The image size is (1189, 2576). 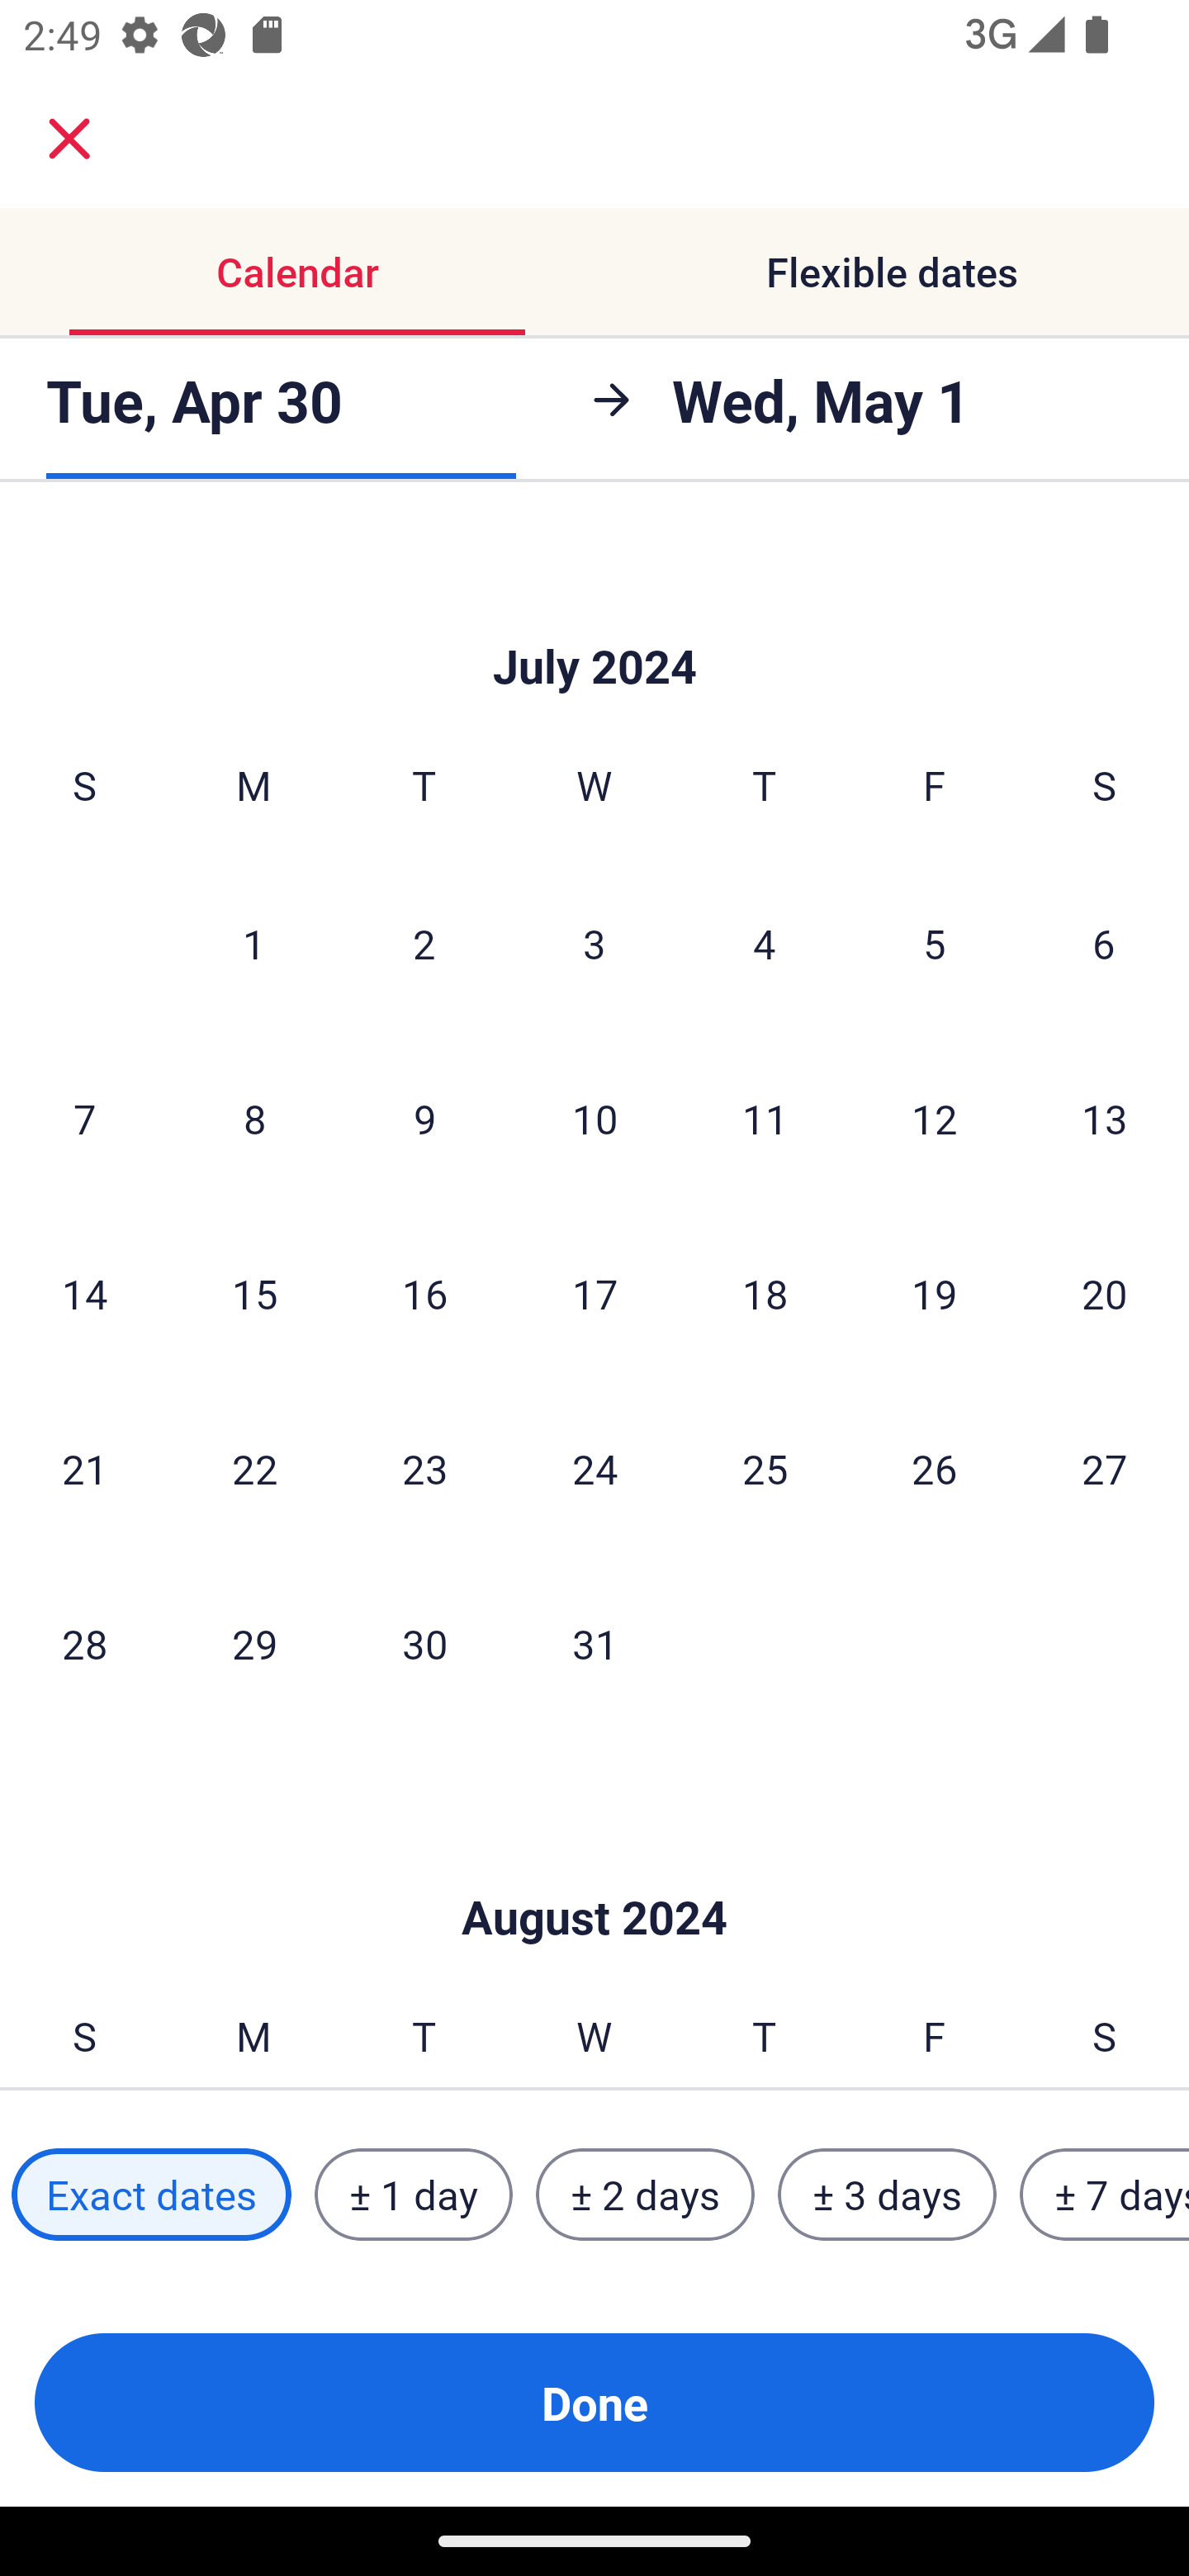 I want to click on 17 Wednesday, July 17, 2024, so click(x=594, y=1293).